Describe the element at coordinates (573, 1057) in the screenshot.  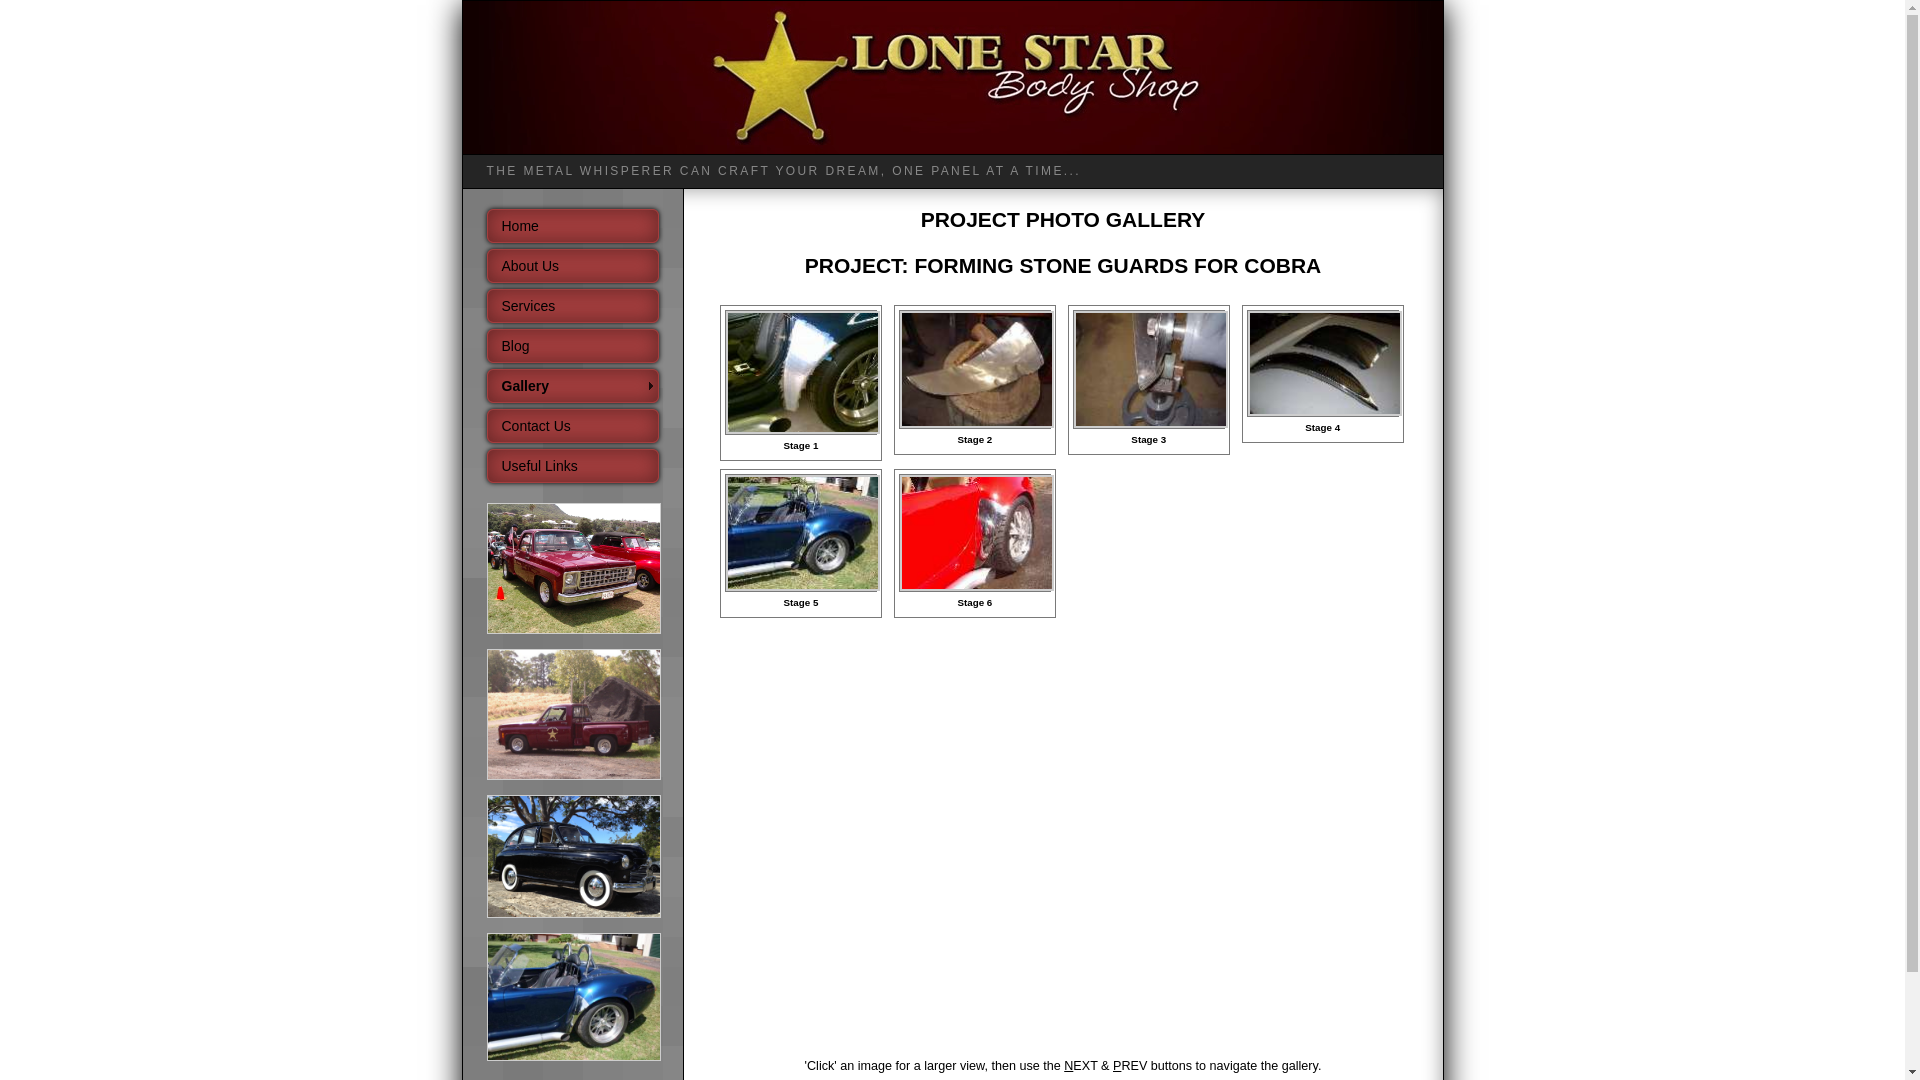
I see `Cobra` at that location.